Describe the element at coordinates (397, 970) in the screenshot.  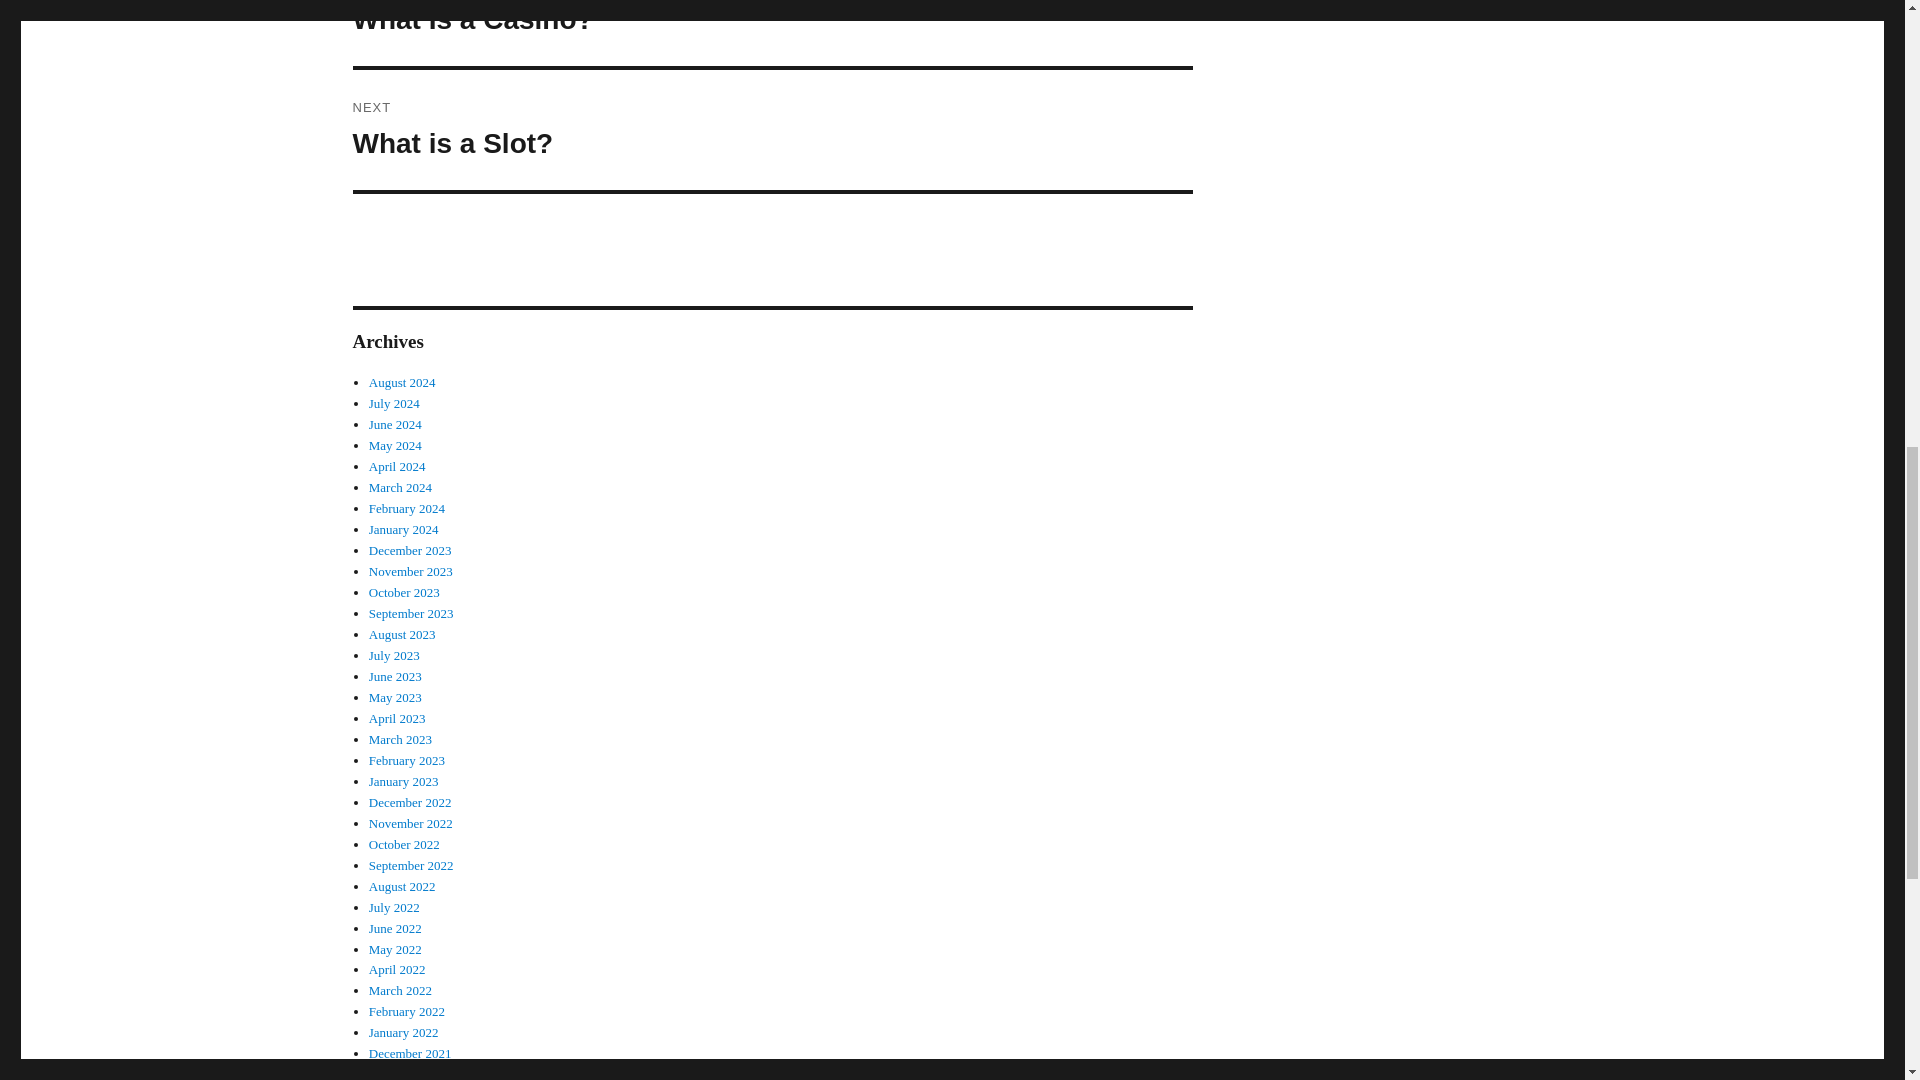
I see `April 2022` at that location.